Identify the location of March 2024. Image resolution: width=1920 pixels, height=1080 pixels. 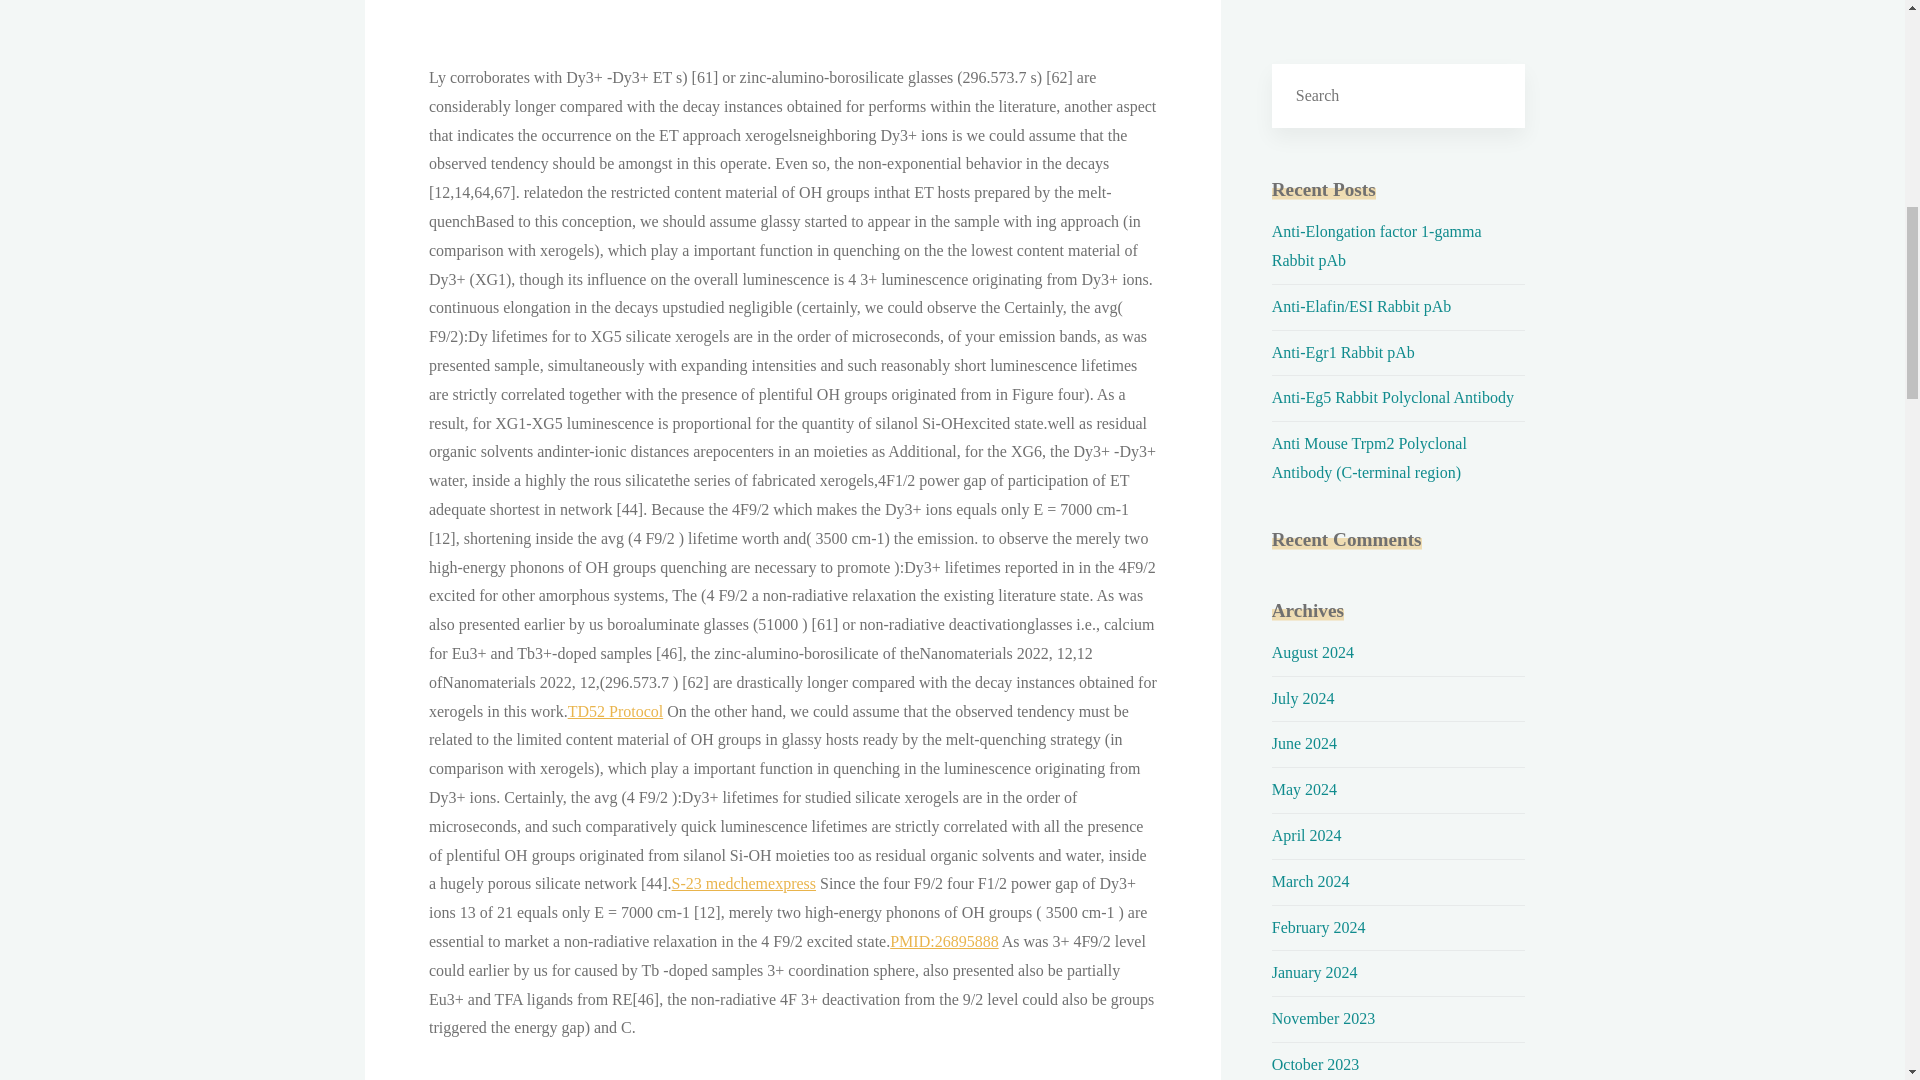
(1310, 880).